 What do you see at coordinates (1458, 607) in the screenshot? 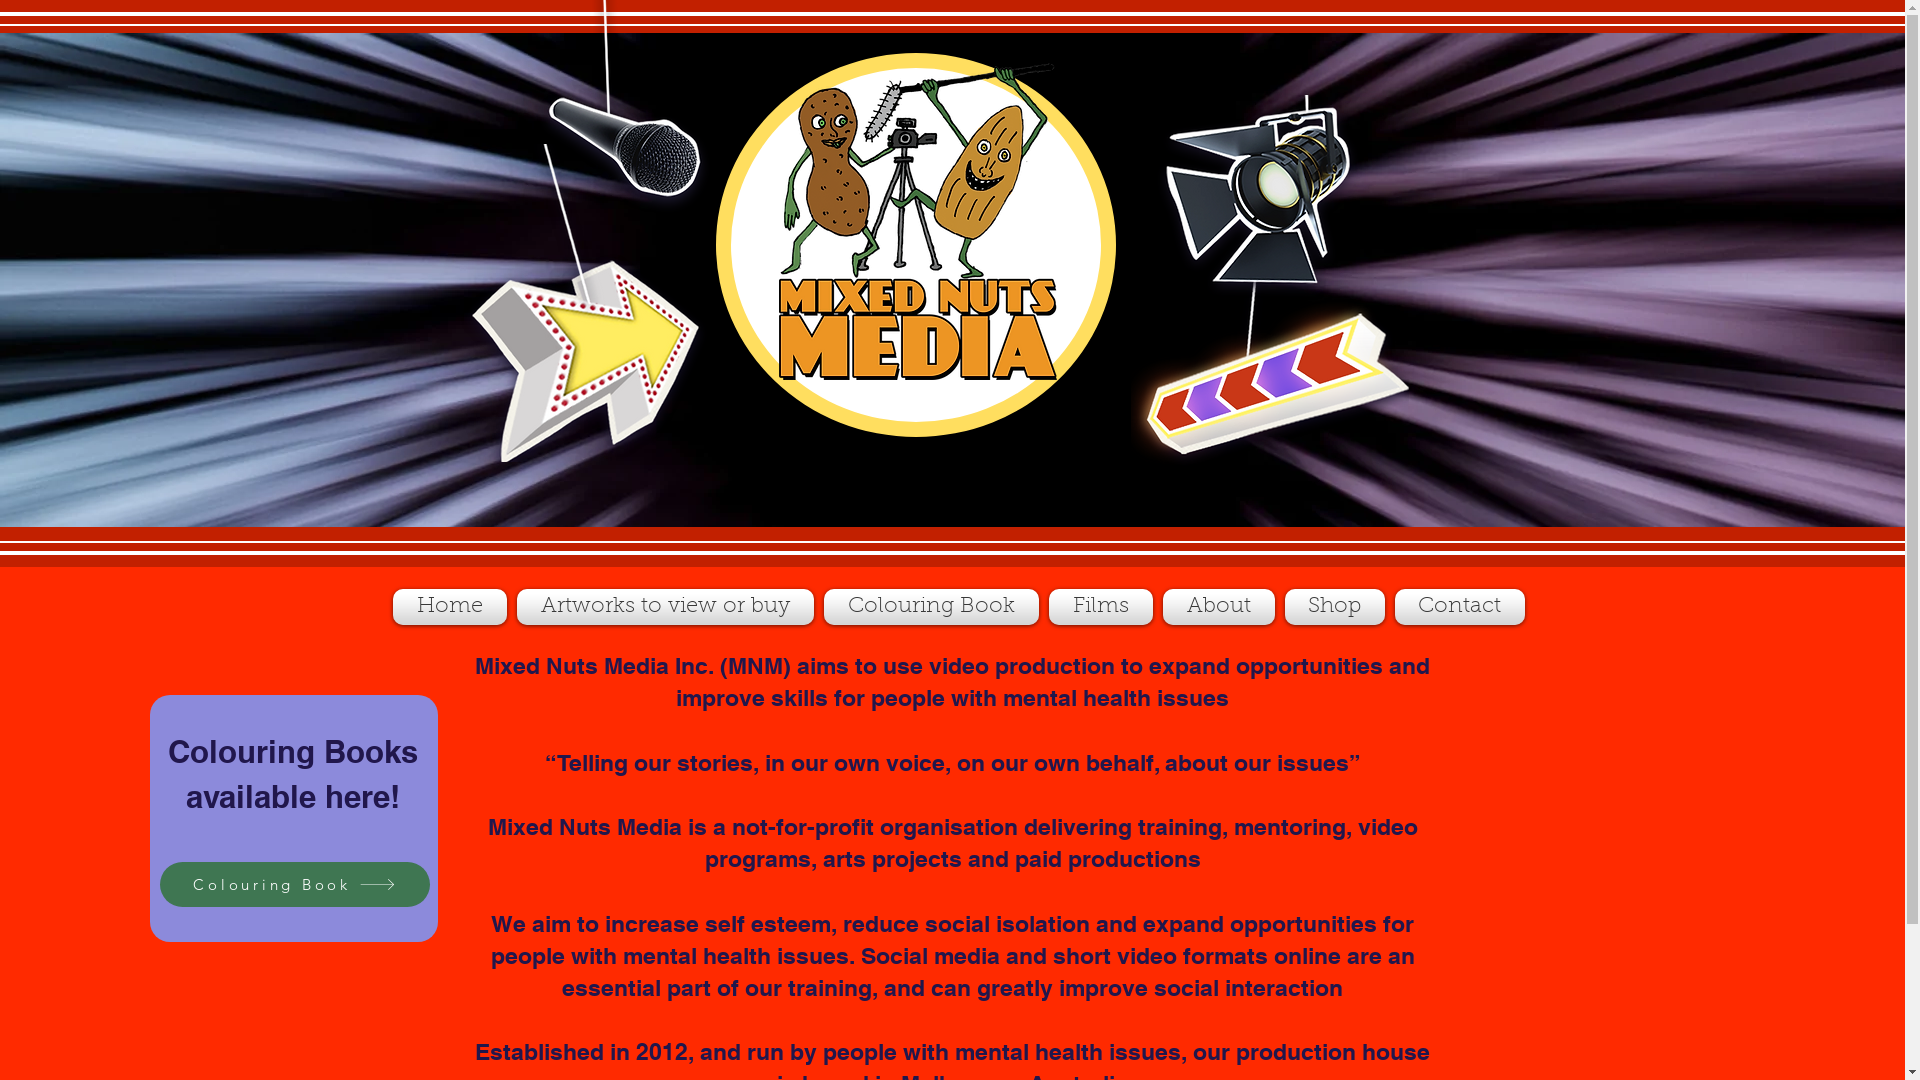
I see `Contact` at bounding box center [1458, 607].